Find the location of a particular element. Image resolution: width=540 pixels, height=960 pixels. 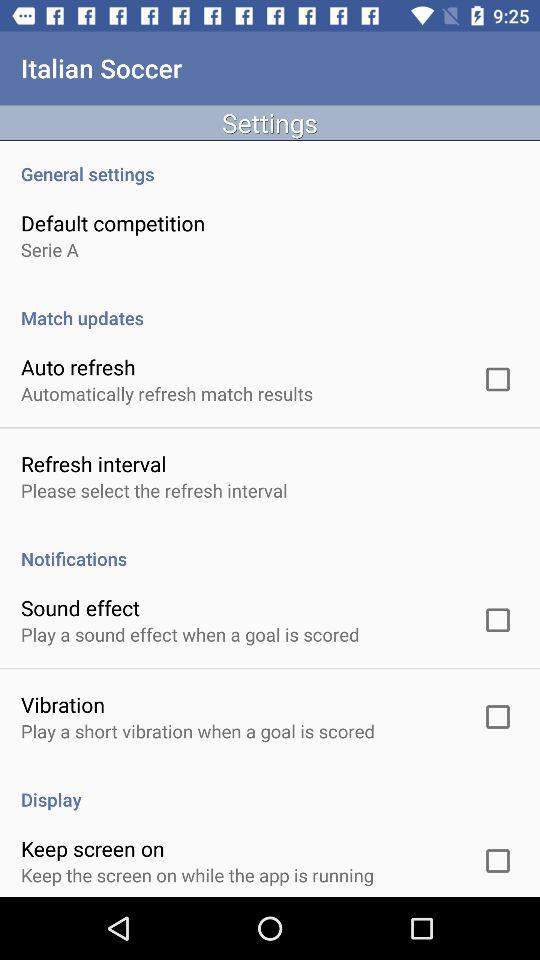

select app above the sound effect item is located at coordinates (270, 548).